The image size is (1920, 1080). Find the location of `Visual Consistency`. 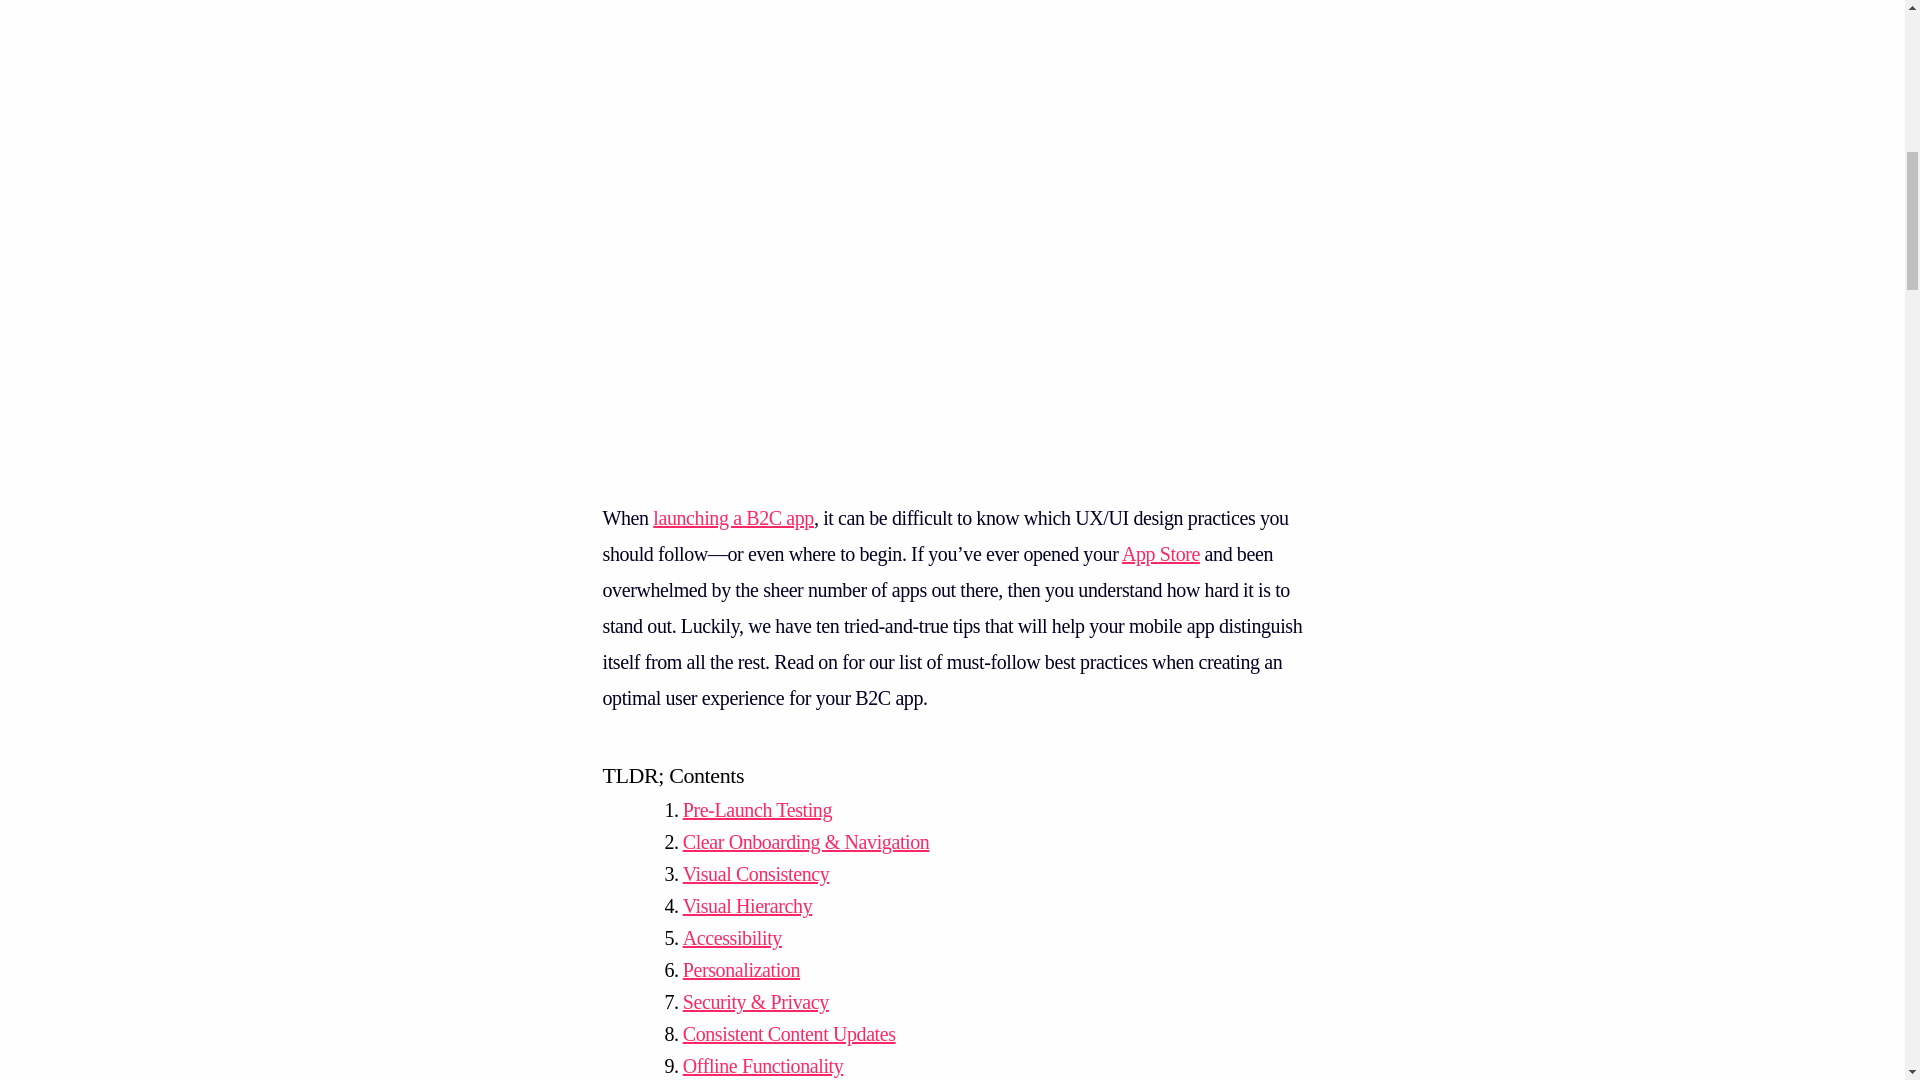

Visual Consistency is located at coordinates (746, 873).